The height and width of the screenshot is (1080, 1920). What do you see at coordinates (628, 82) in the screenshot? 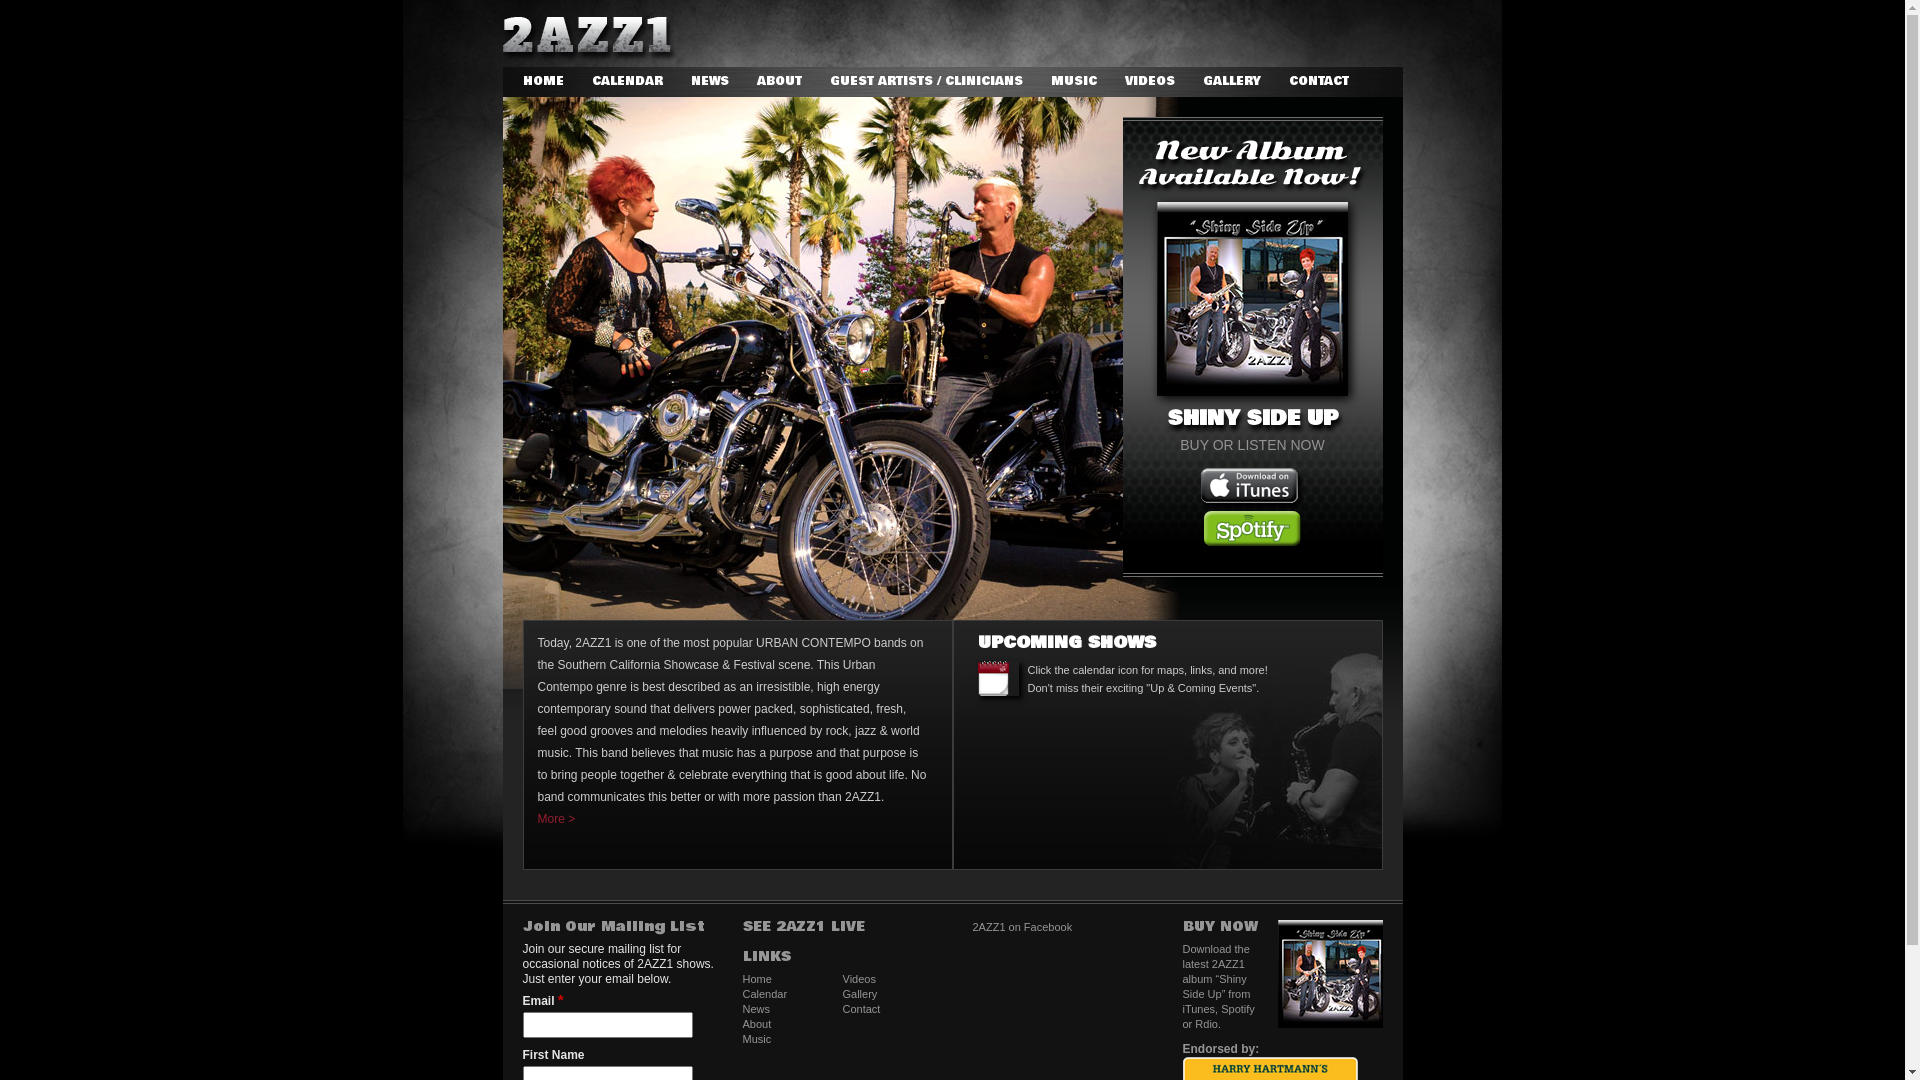
I see `CALENDAR` at bounding box center [628, 82].